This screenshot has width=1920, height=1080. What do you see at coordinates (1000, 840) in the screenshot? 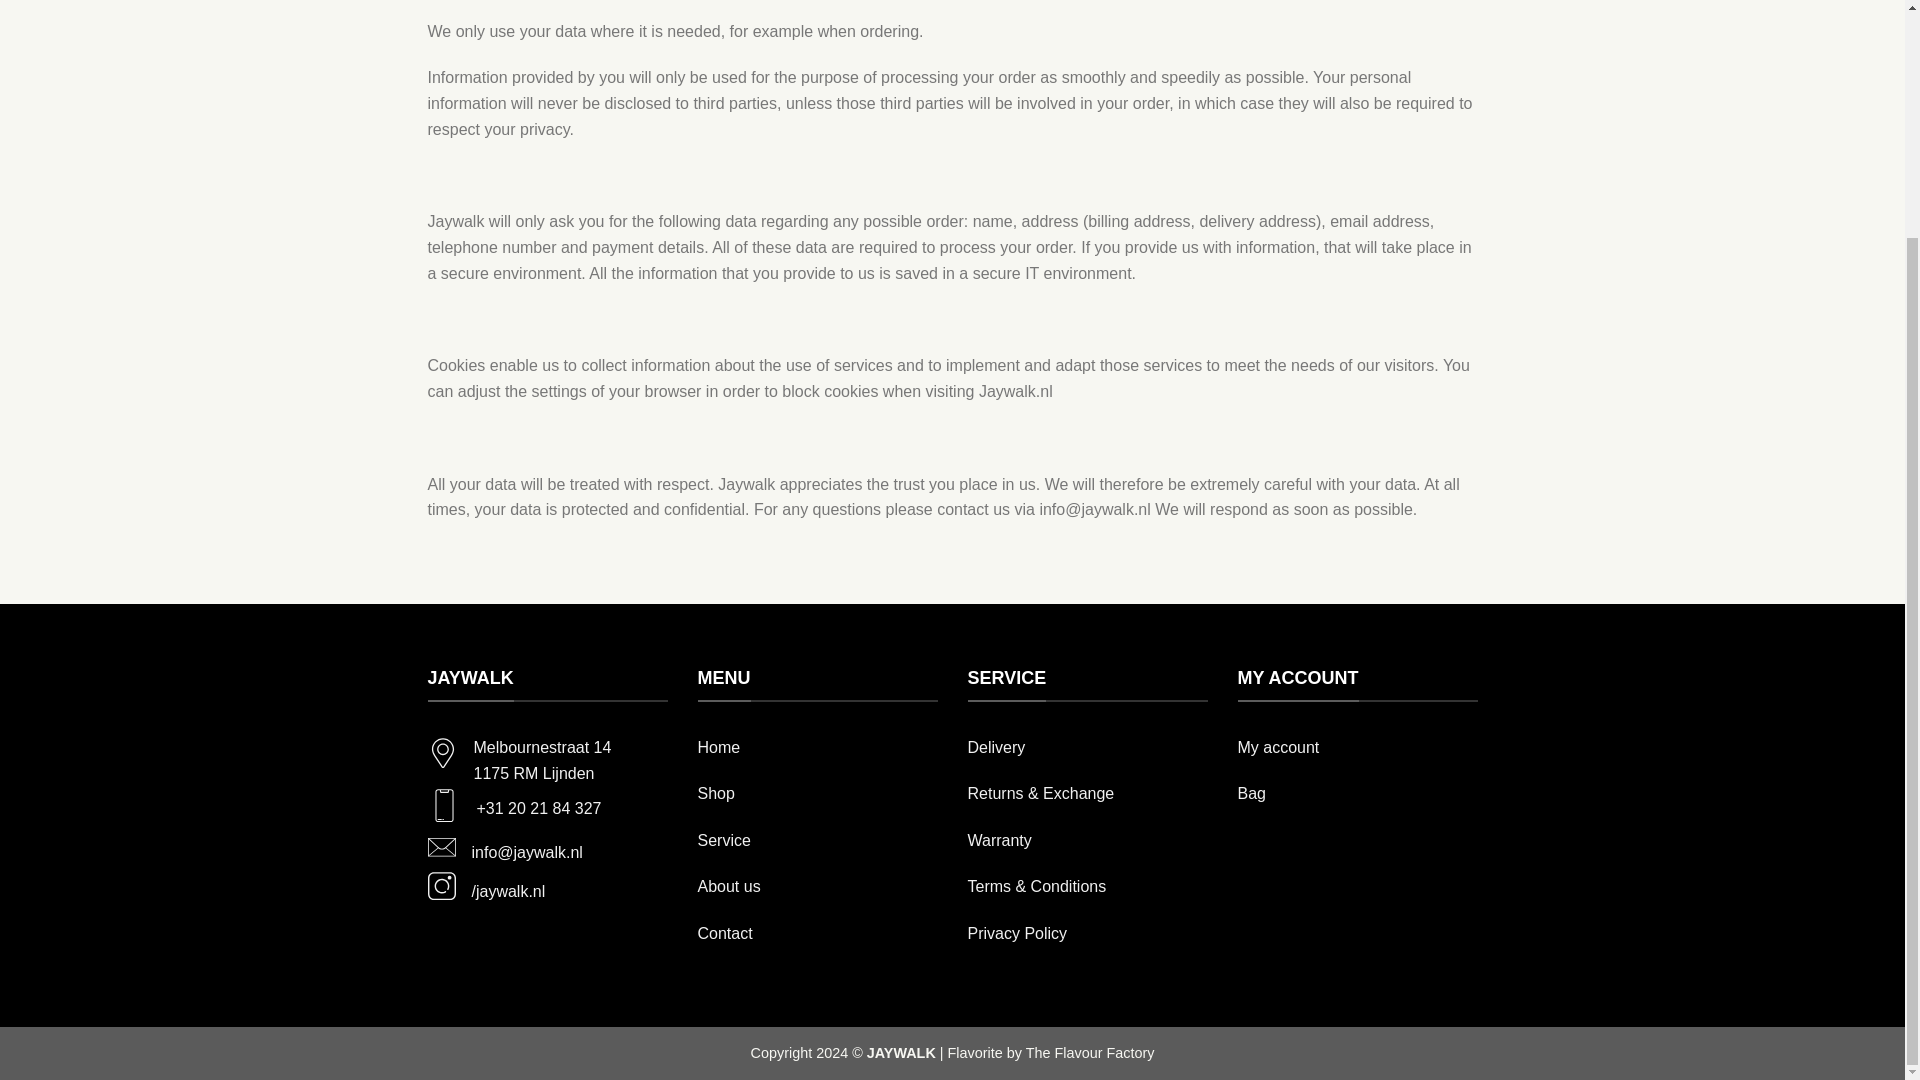
I see `Warranty` at bounding box center [1000, 840].